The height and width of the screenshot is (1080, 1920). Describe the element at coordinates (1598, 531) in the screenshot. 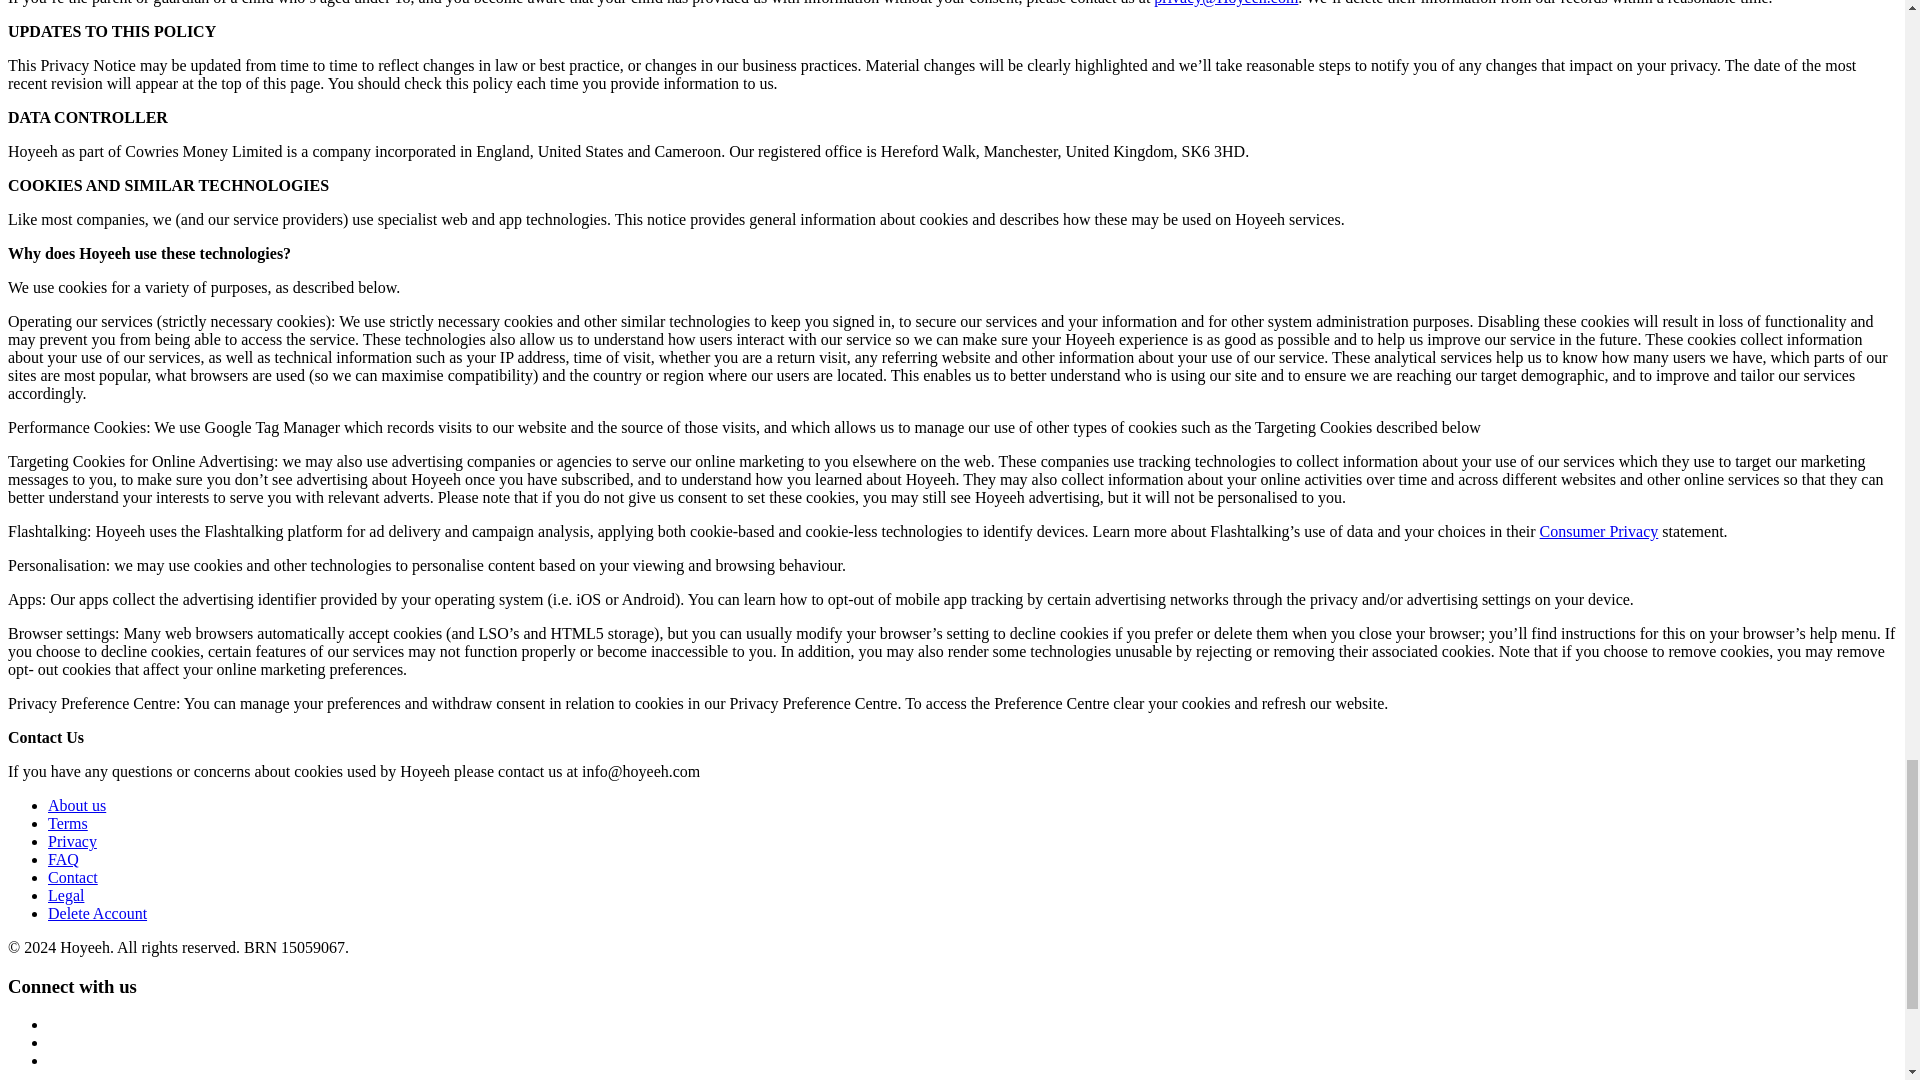

I see `Consumer Privacy` at that location.